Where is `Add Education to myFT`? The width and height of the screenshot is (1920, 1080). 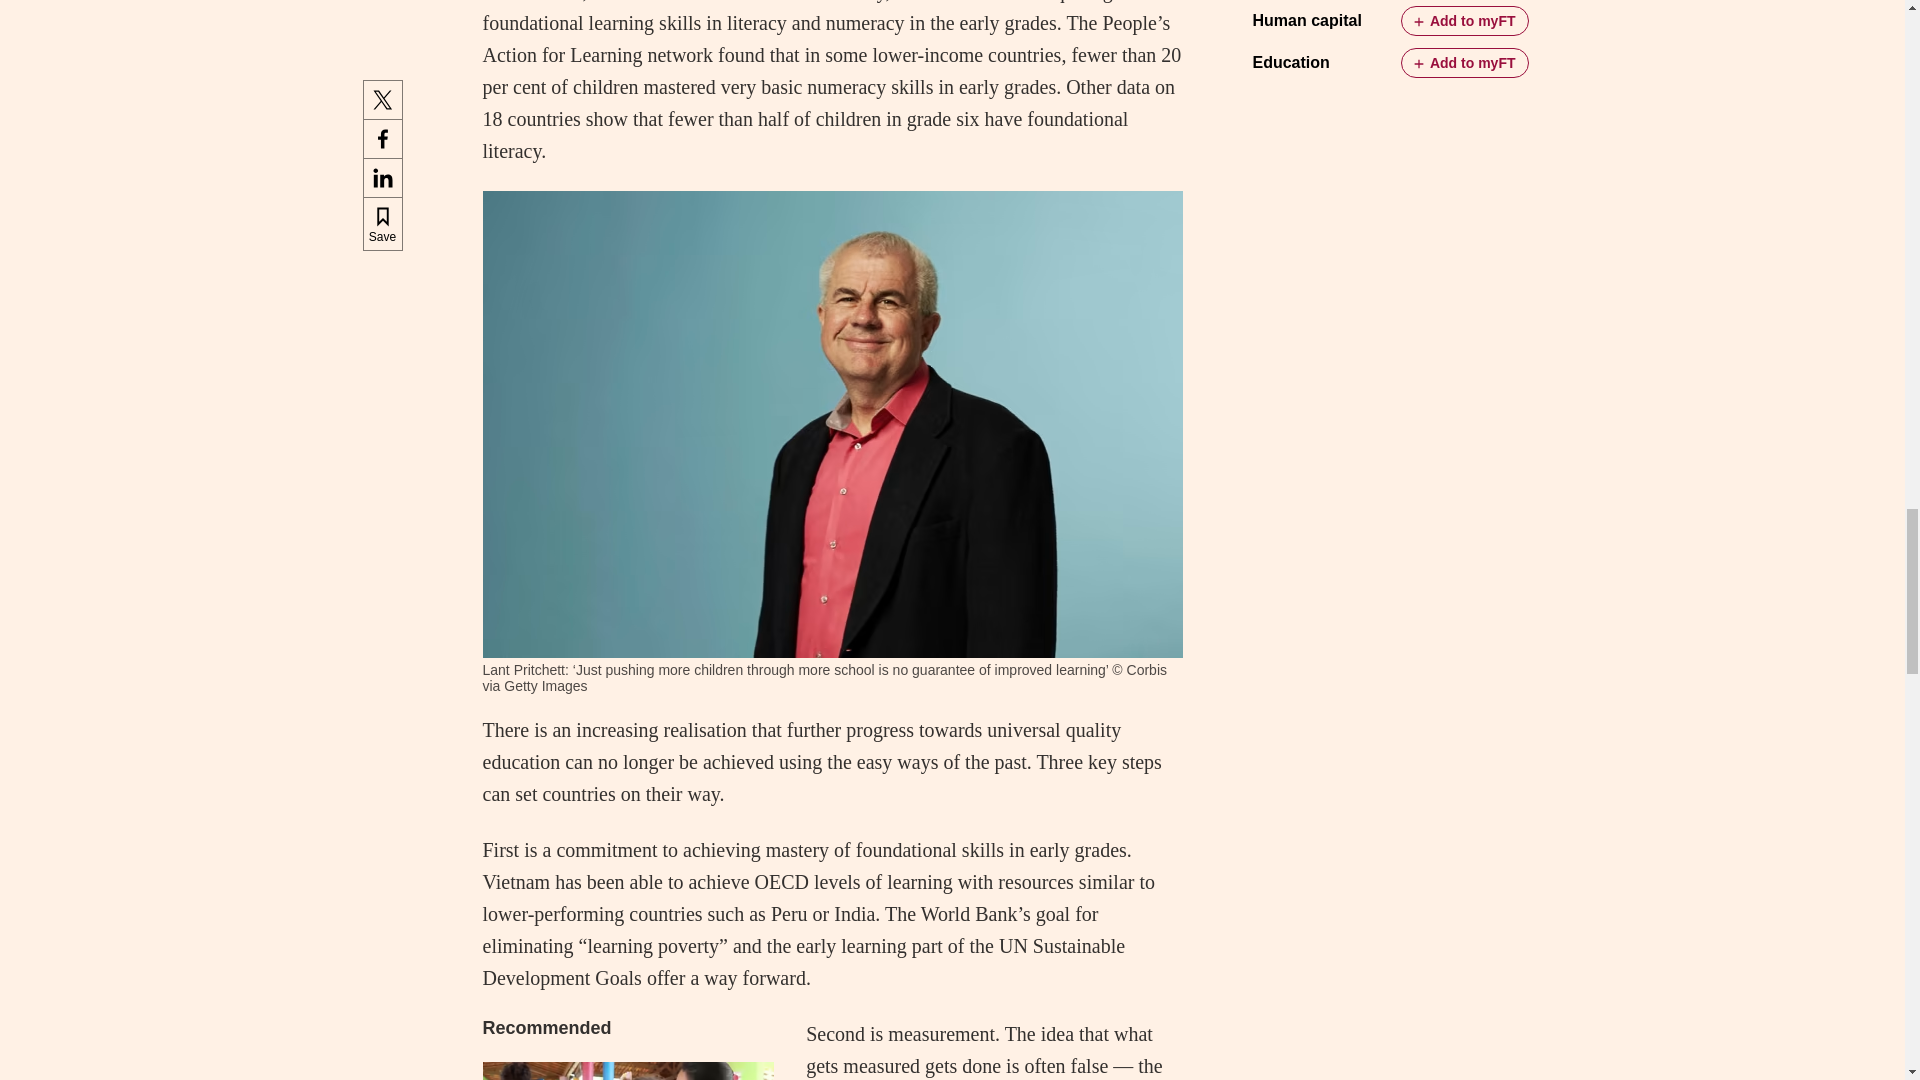 Add Education to myFT is located at coordinates (1464, 62).